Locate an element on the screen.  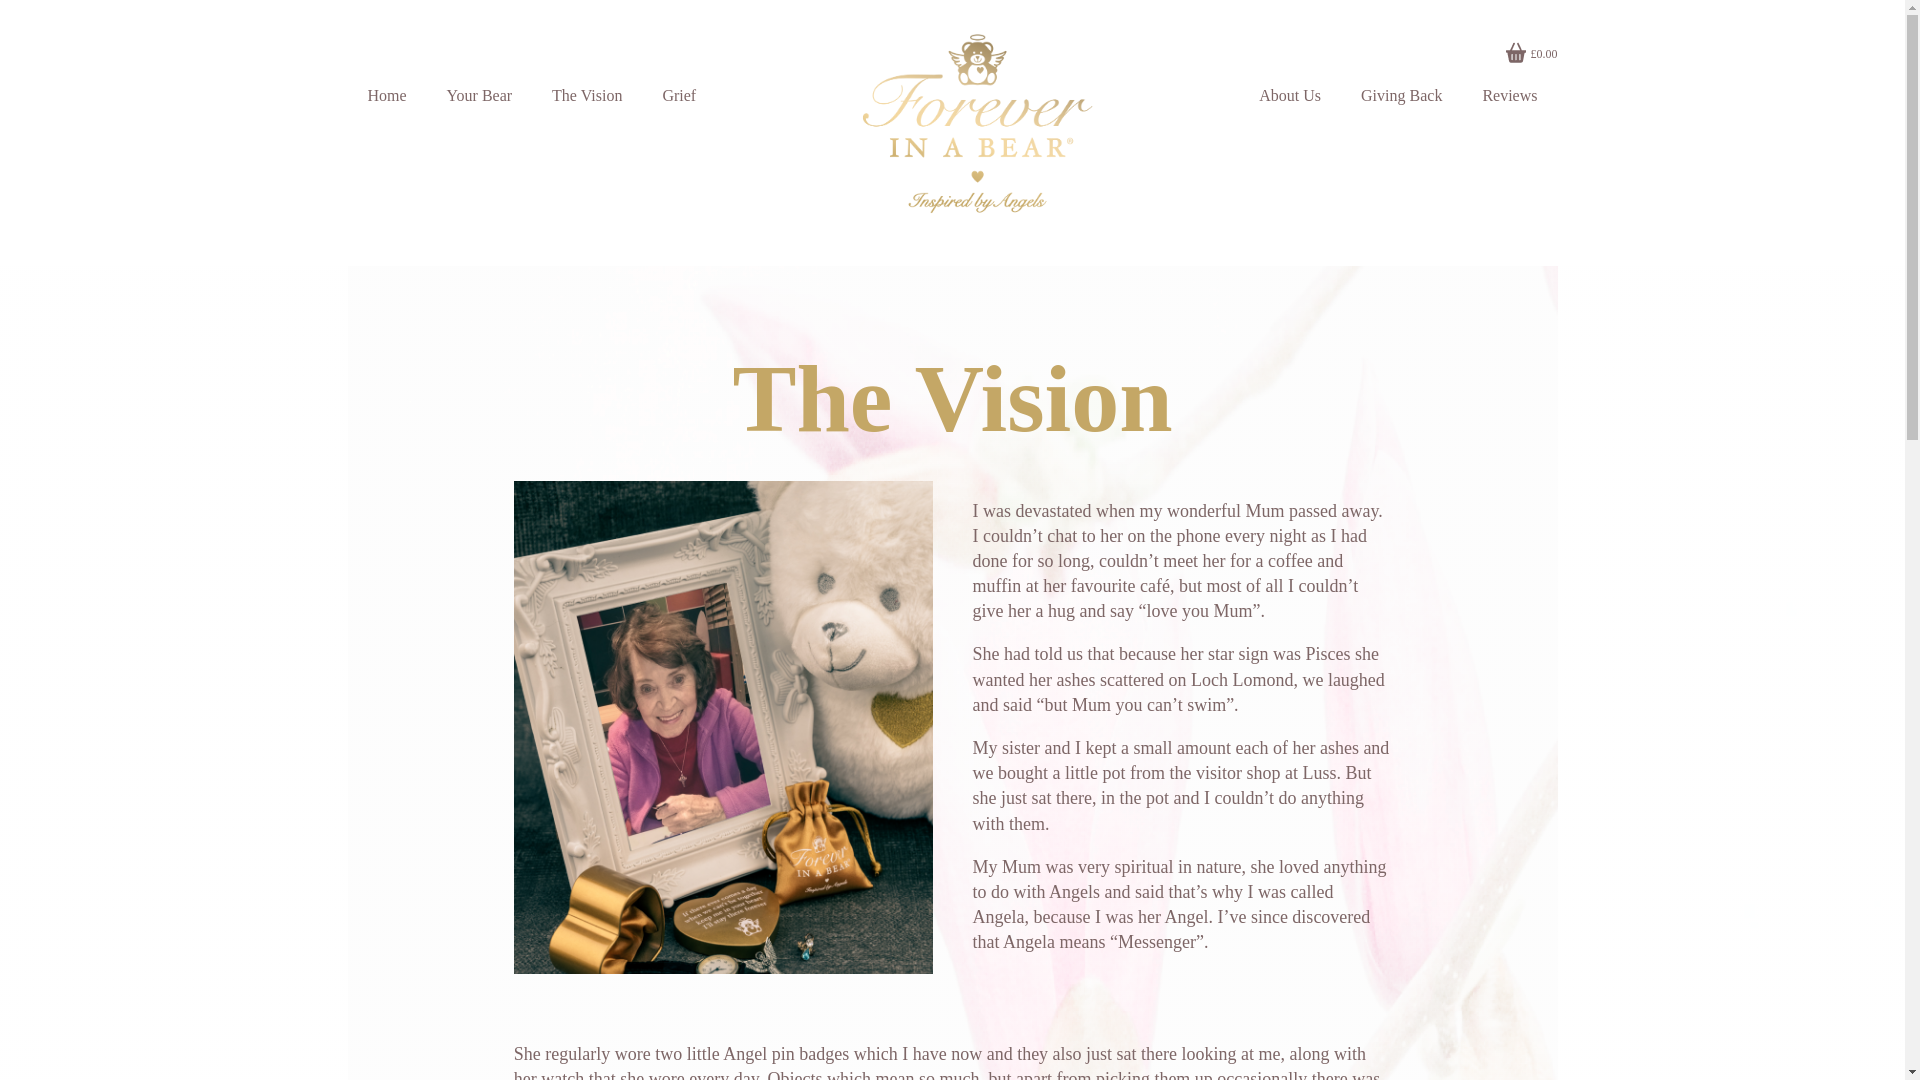
About Us is located at coordinates (1289, 96).